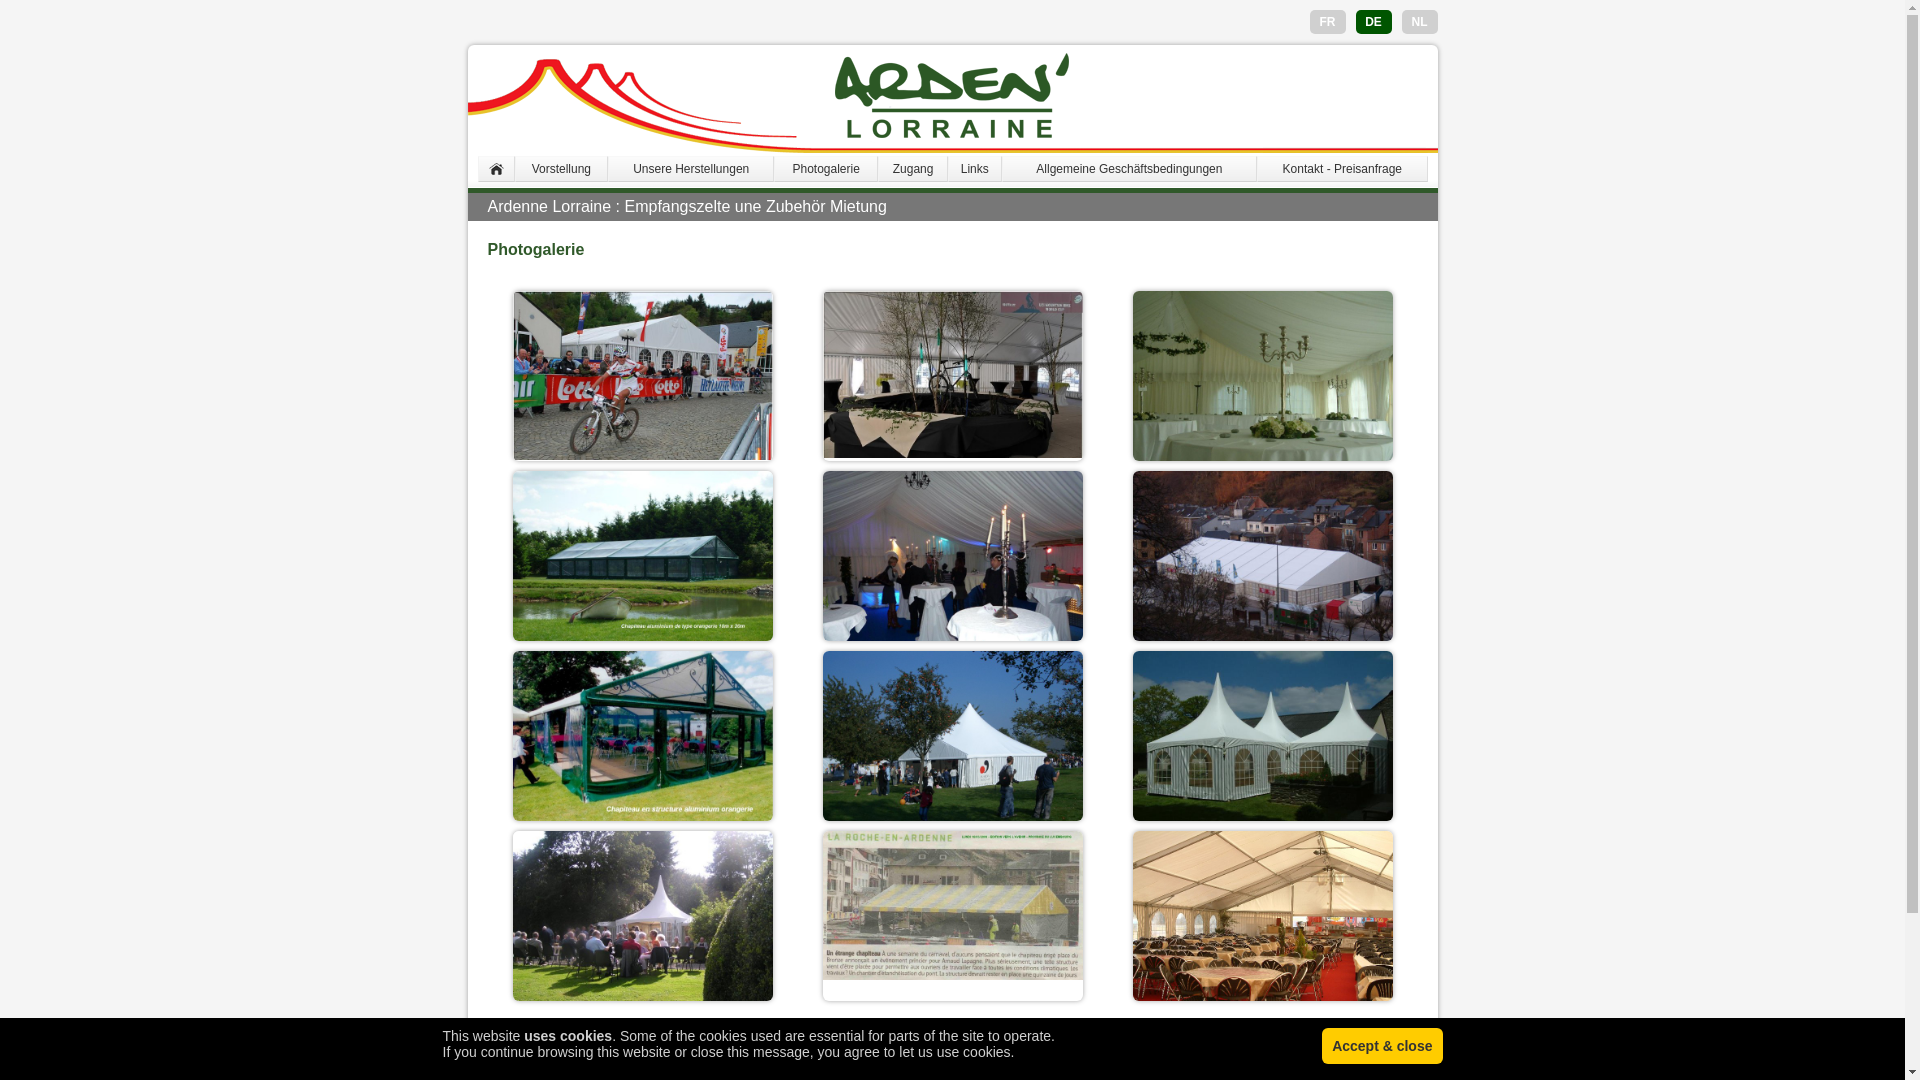 The width and height of the screenshot is (1920, 1080). What do you see at coordinates (952, 906) in the screenshot?
I see `: ` at bounding box center [952, 906].